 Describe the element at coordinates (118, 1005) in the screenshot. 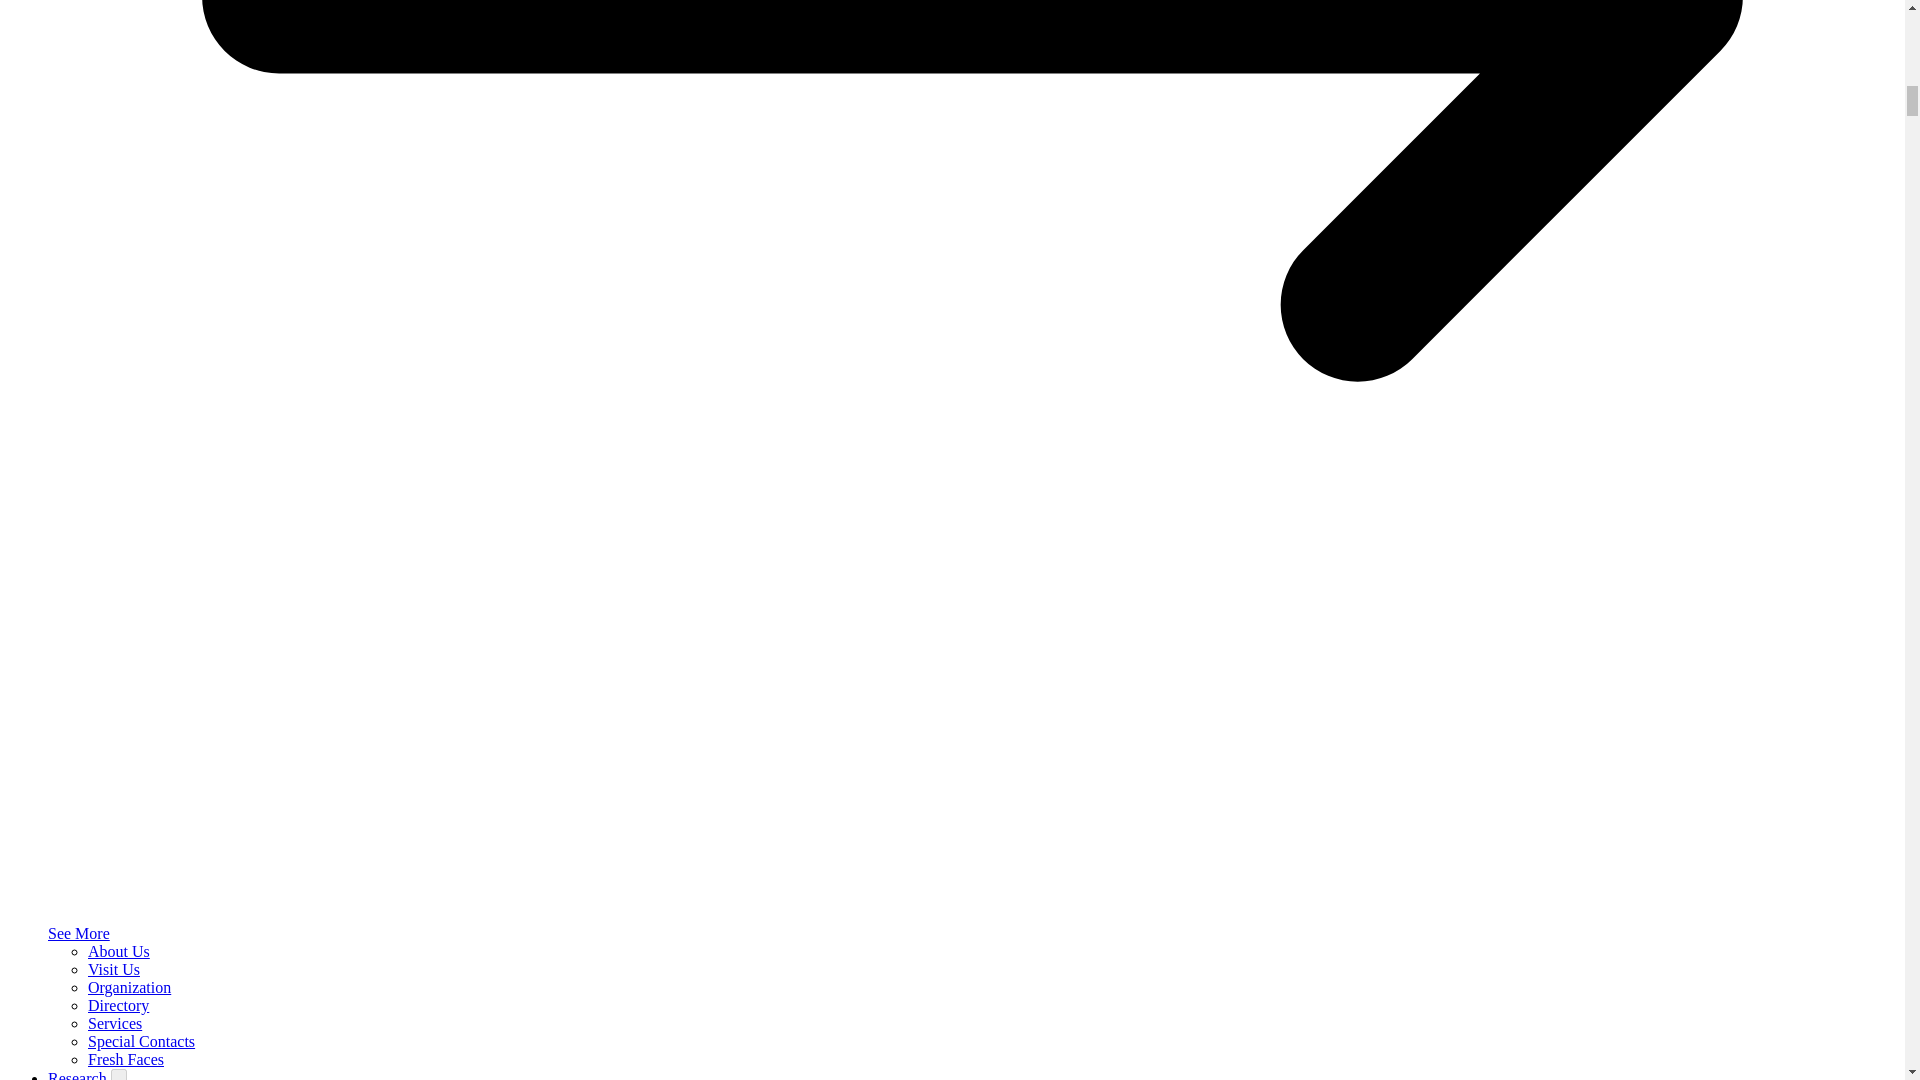

I see `Directory` at that location.